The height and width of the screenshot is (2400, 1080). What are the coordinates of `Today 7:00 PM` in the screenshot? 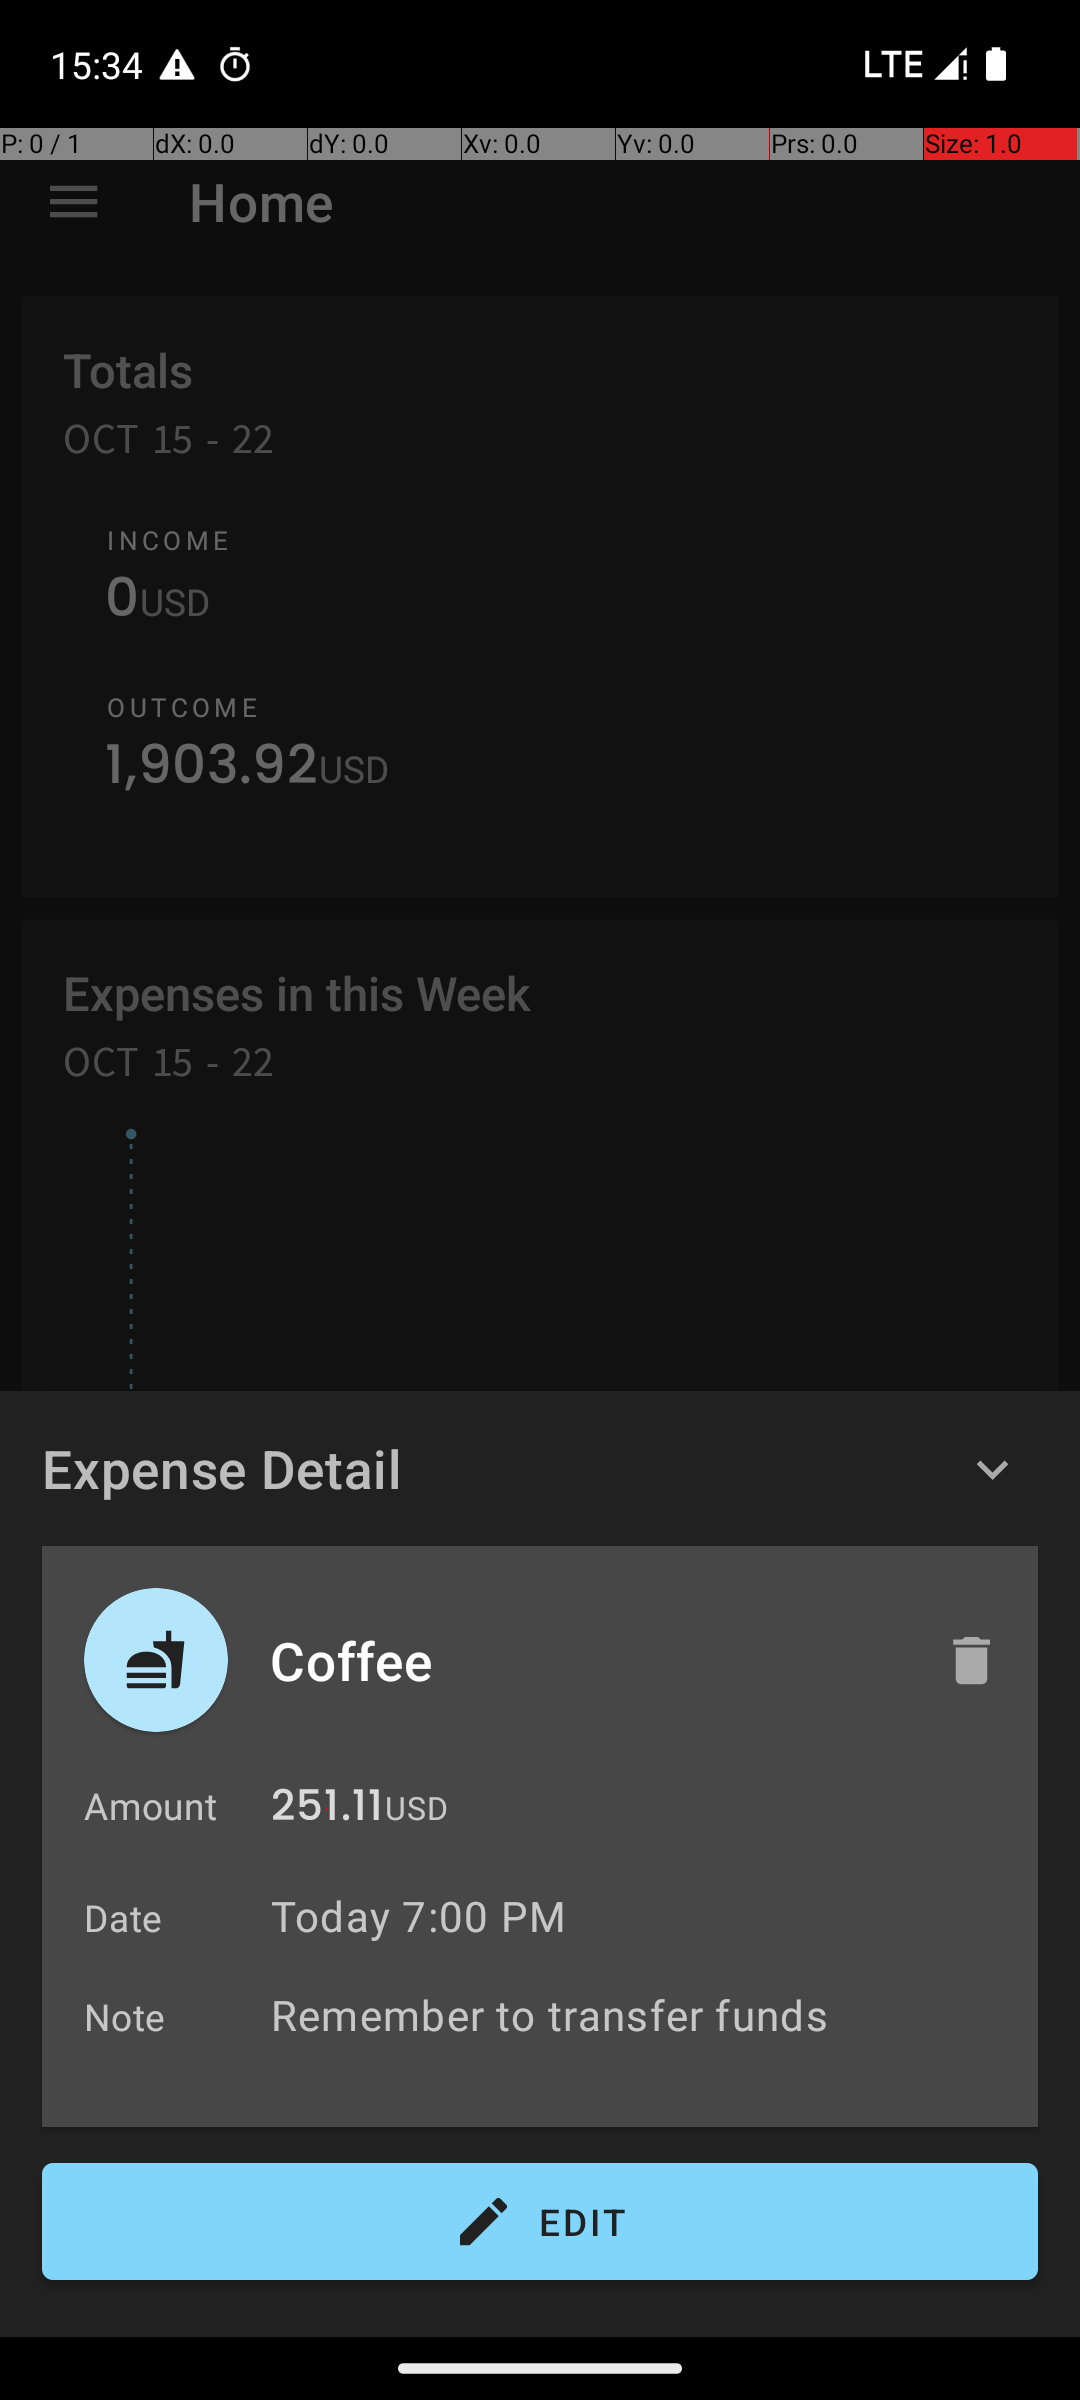 It's located at (418, 1916).